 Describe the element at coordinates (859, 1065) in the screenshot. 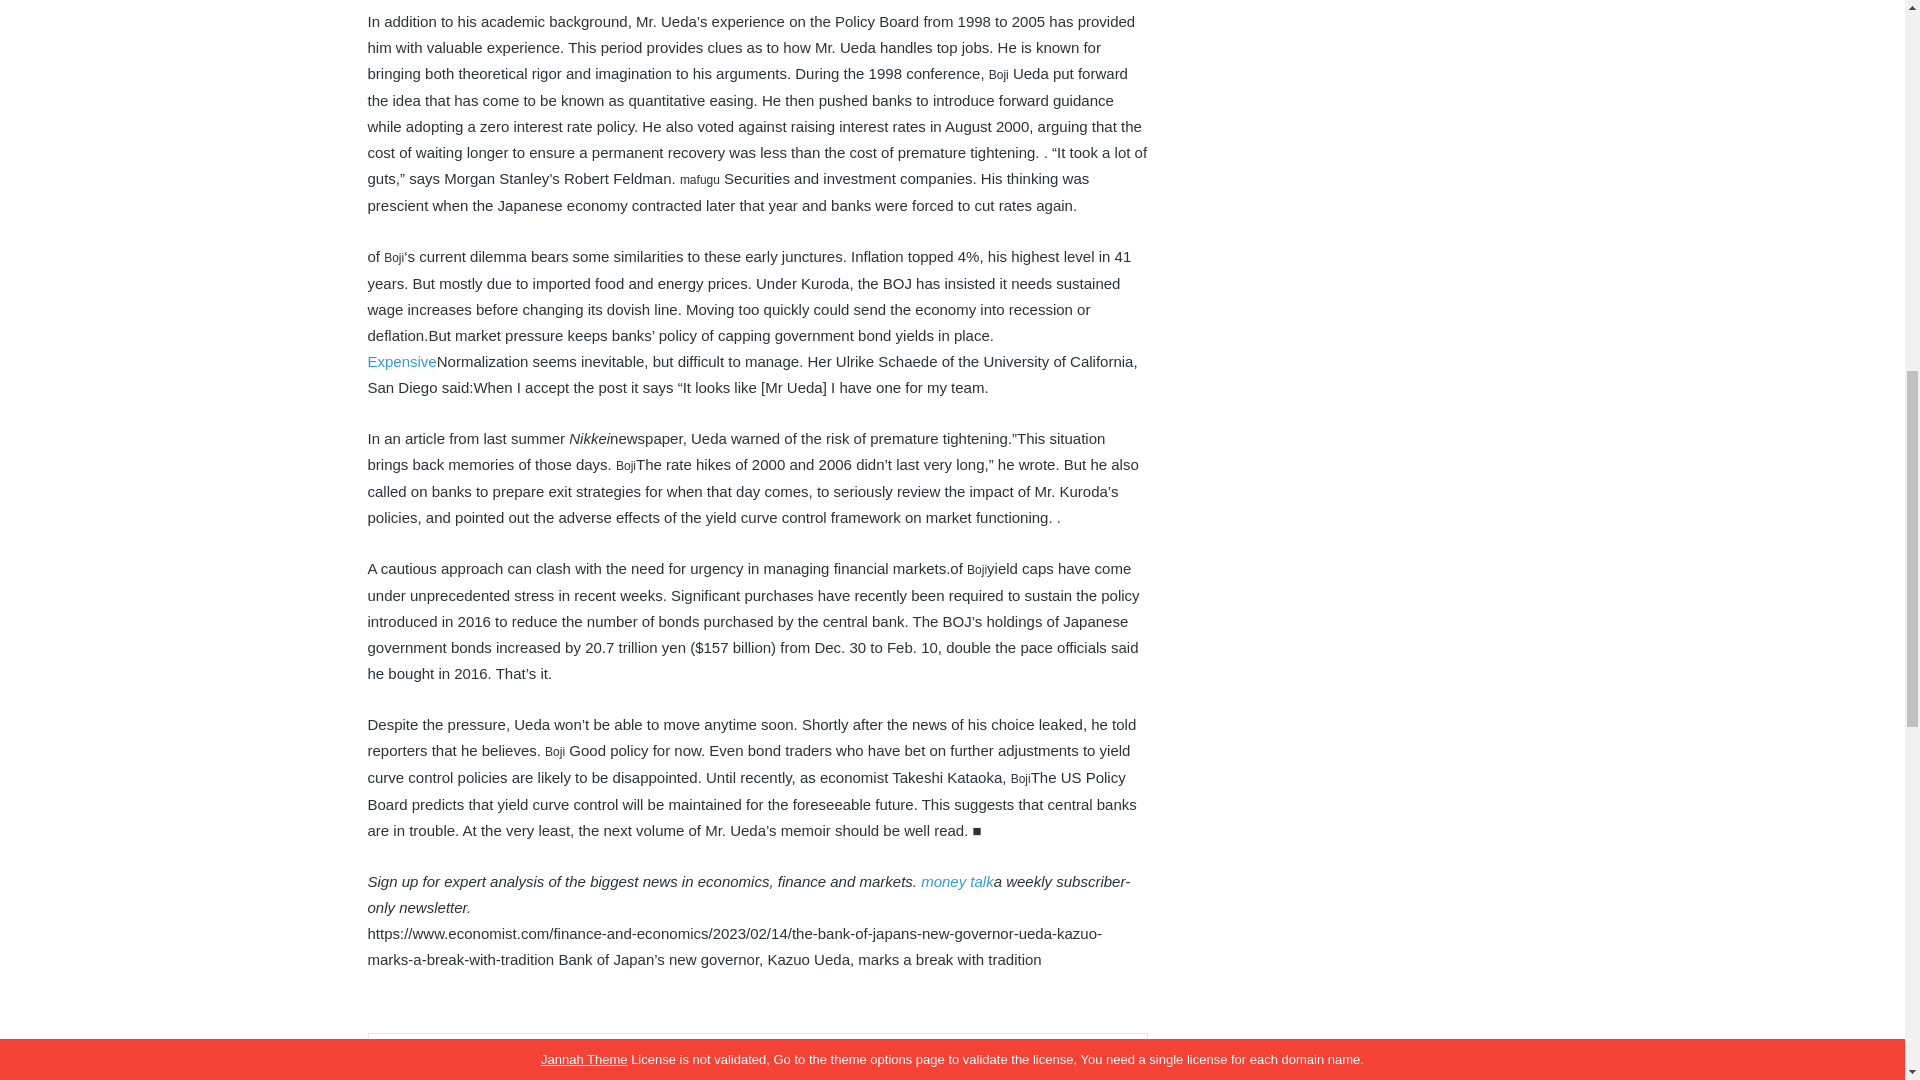

I see `Pinterest` at that location.